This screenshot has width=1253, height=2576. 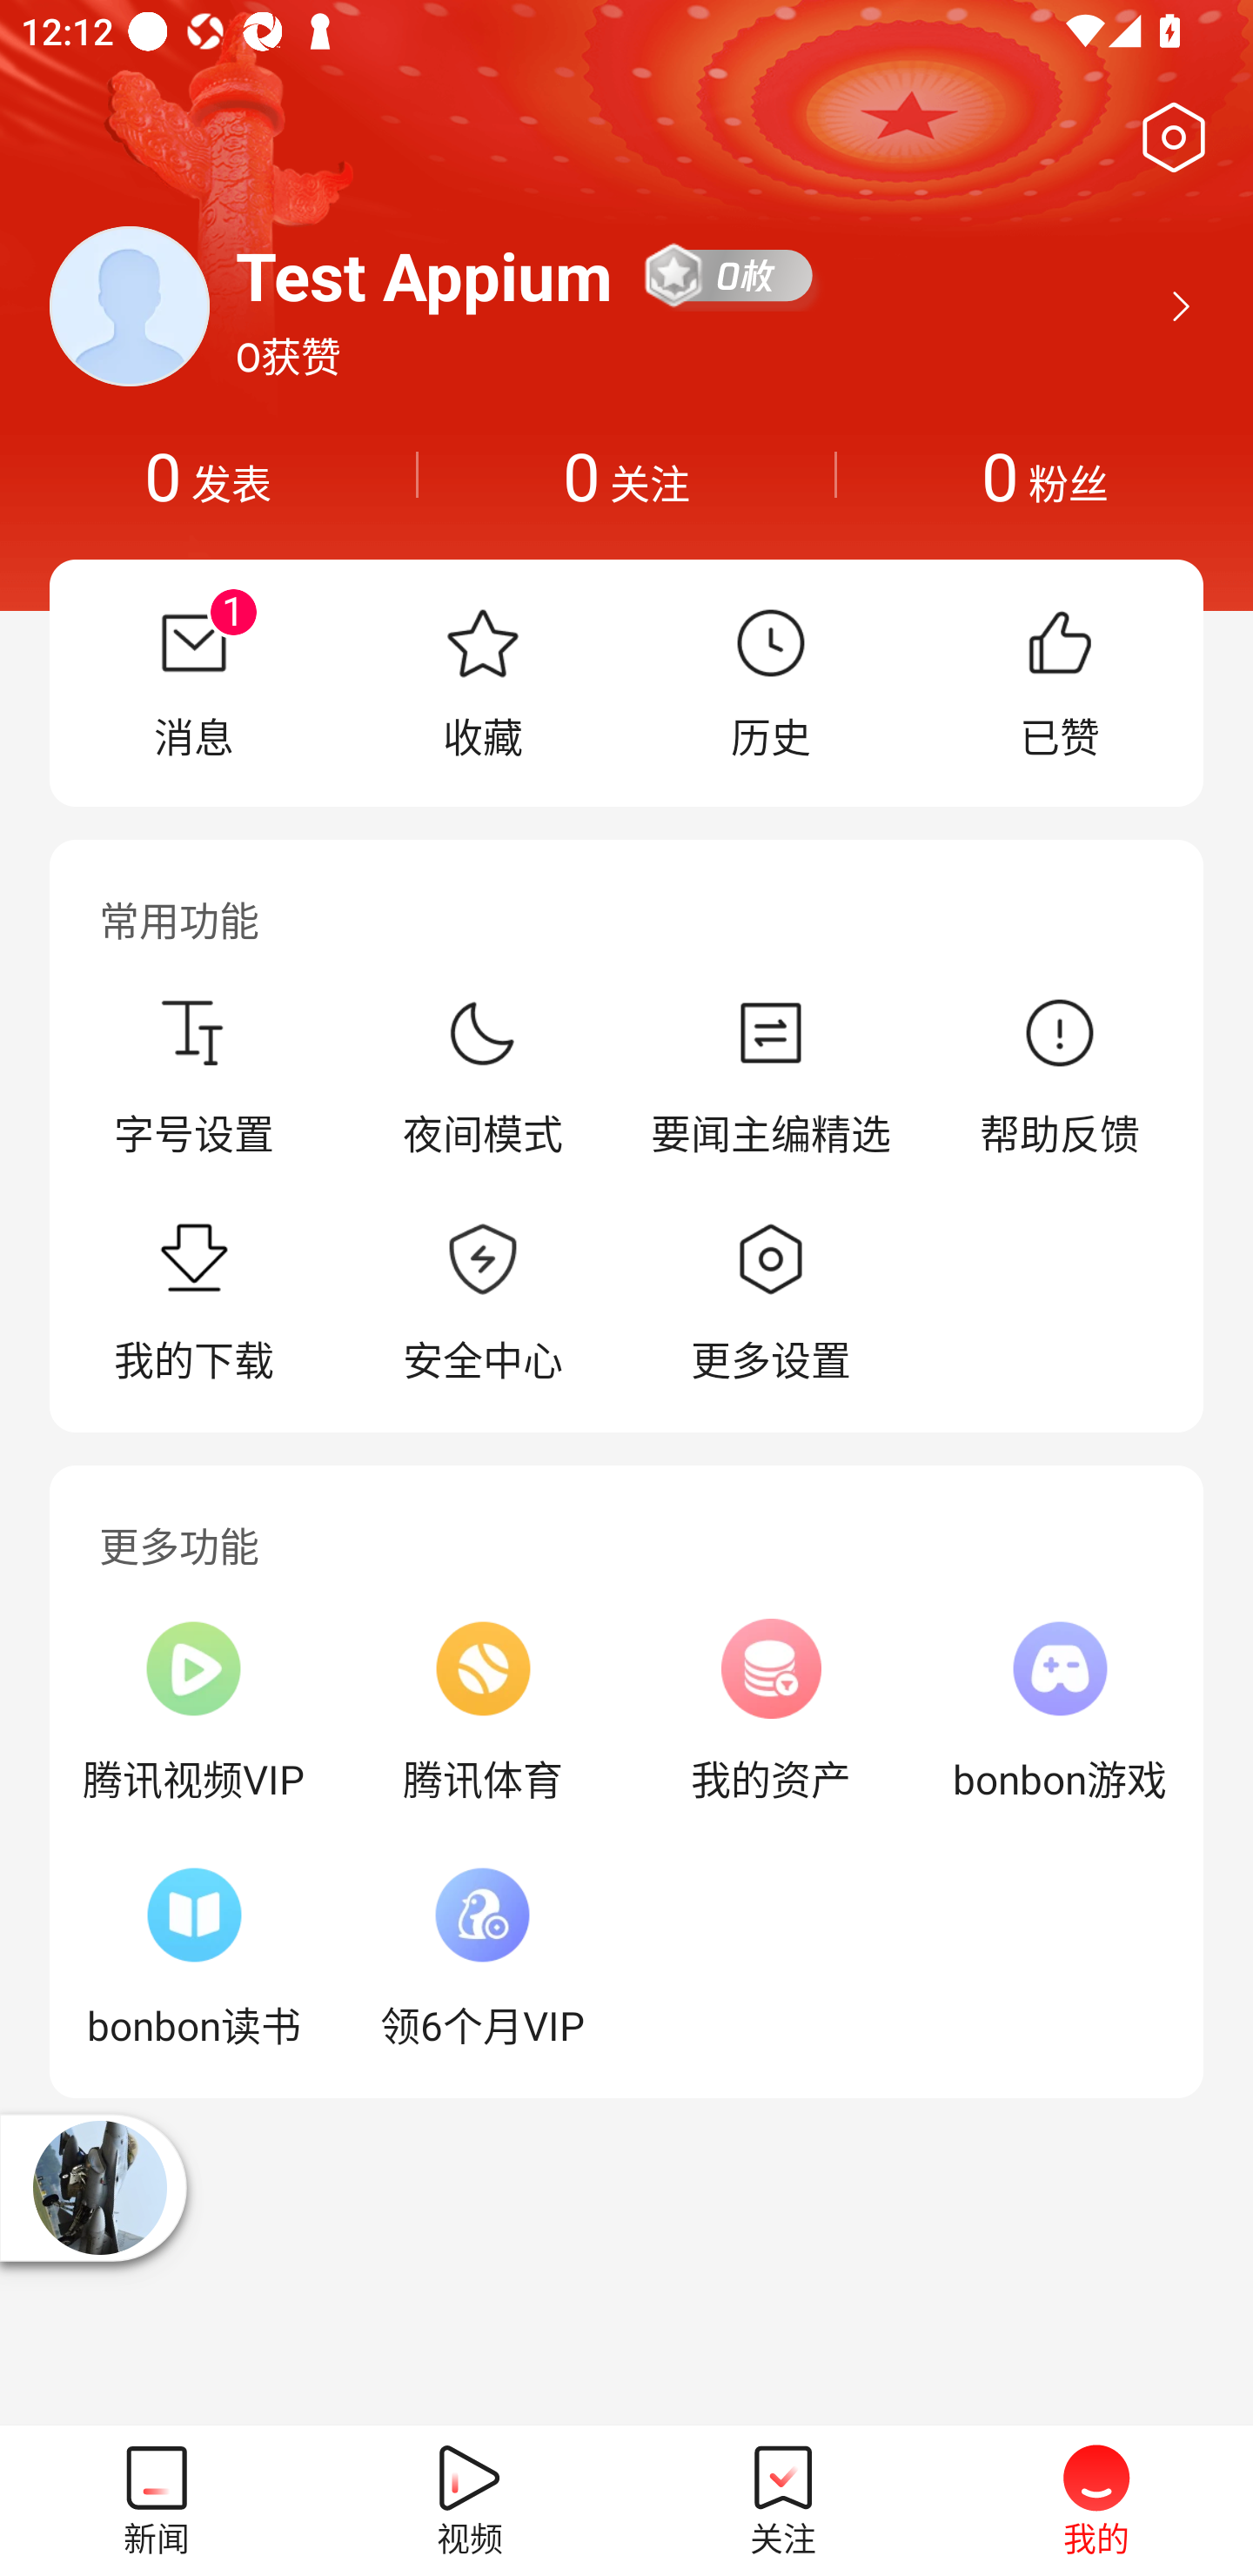 What do you see at coordinates (425, 275) in the screenshot?
I see `用户：Test Appium，可点击` at bounding box center [425, 275].